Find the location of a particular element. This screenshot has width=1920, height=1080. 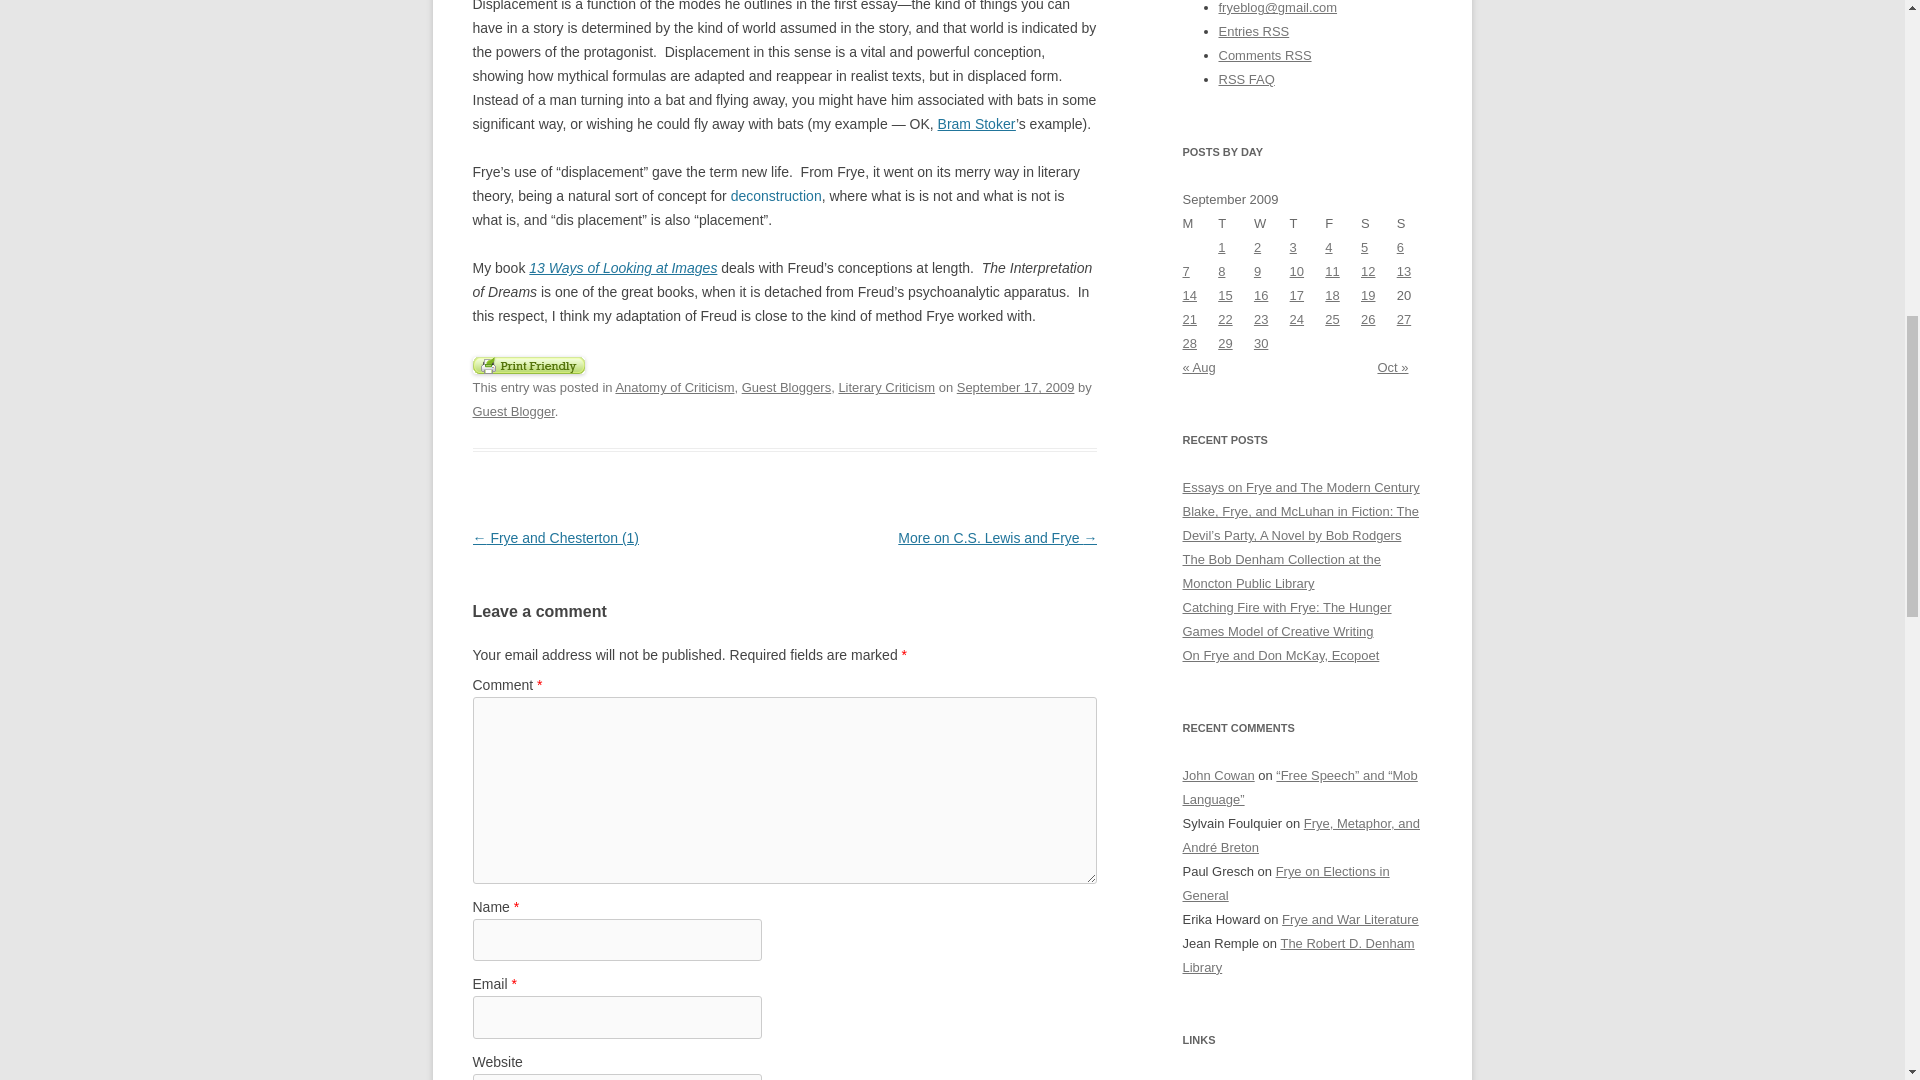

1 is located at coordinates (1220, 246).